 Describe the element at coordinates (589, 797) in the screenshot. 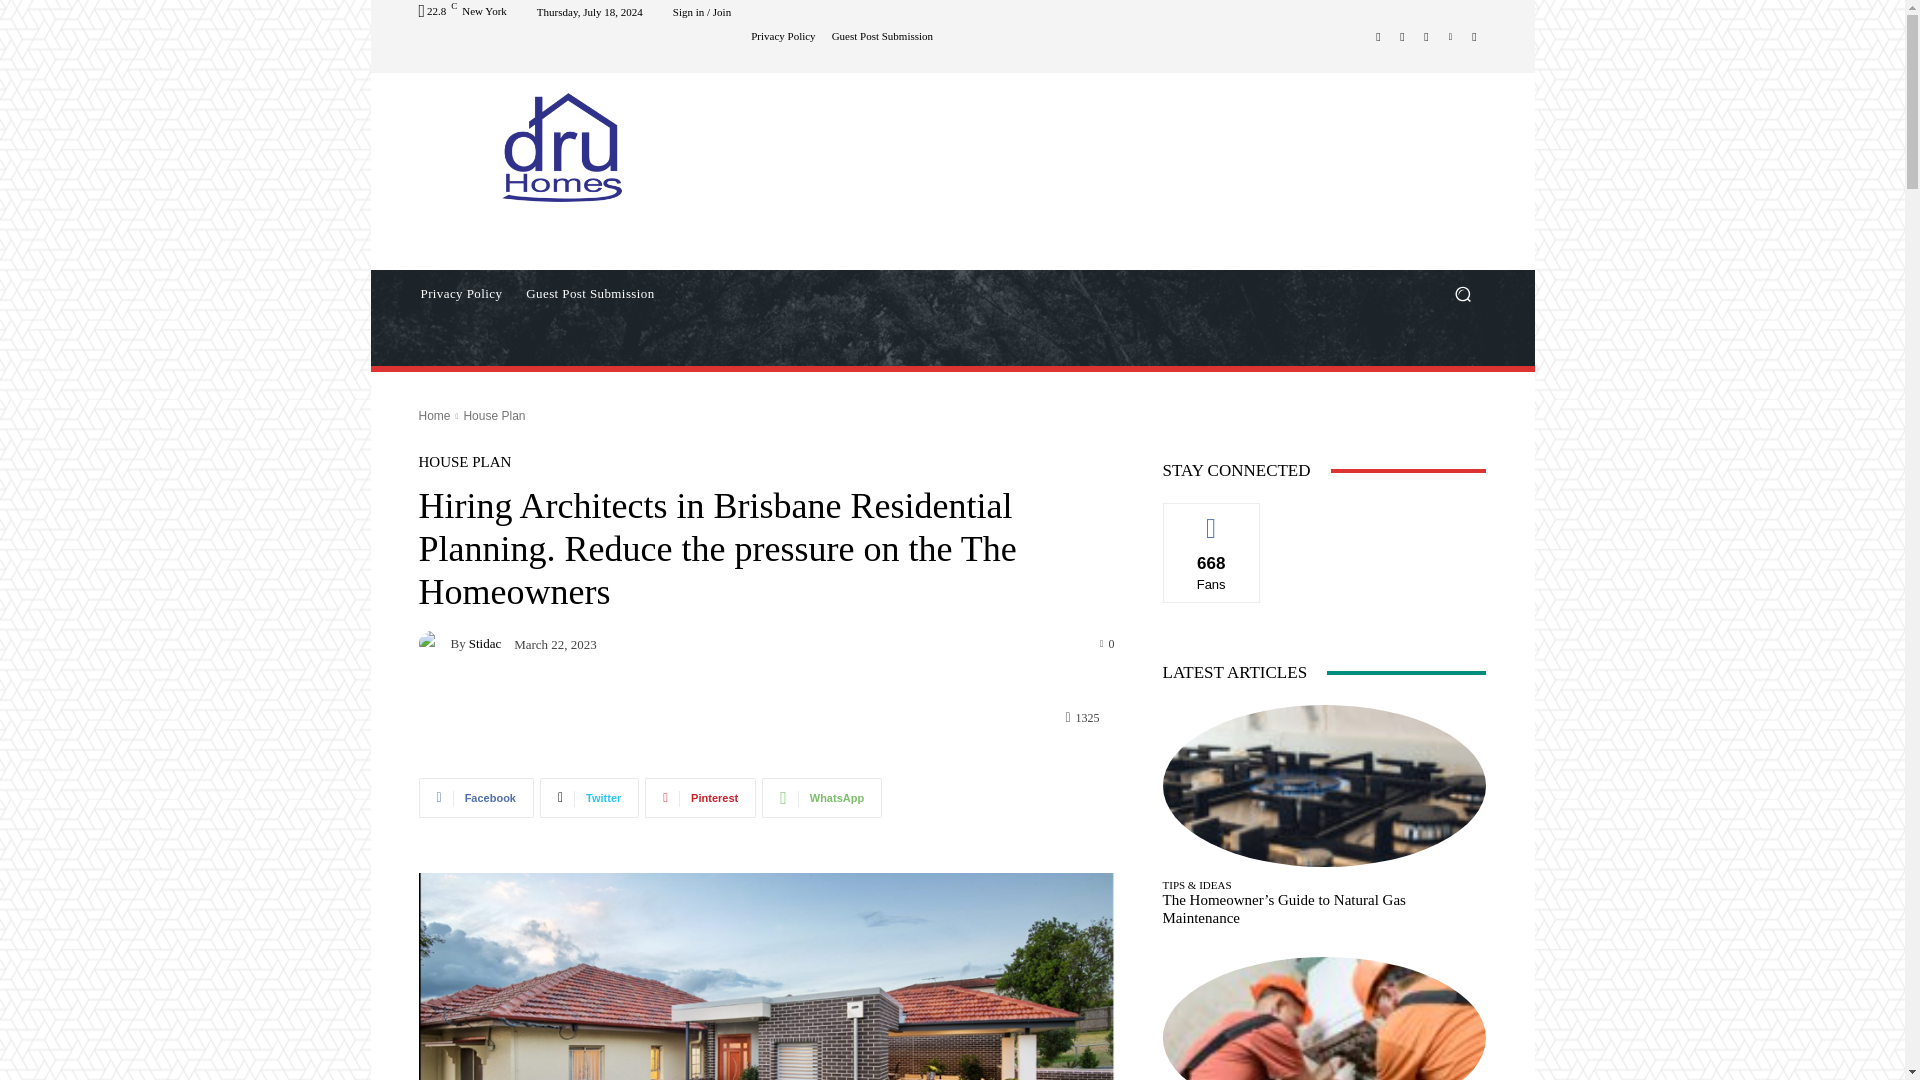

I see `Twitter` at that location.